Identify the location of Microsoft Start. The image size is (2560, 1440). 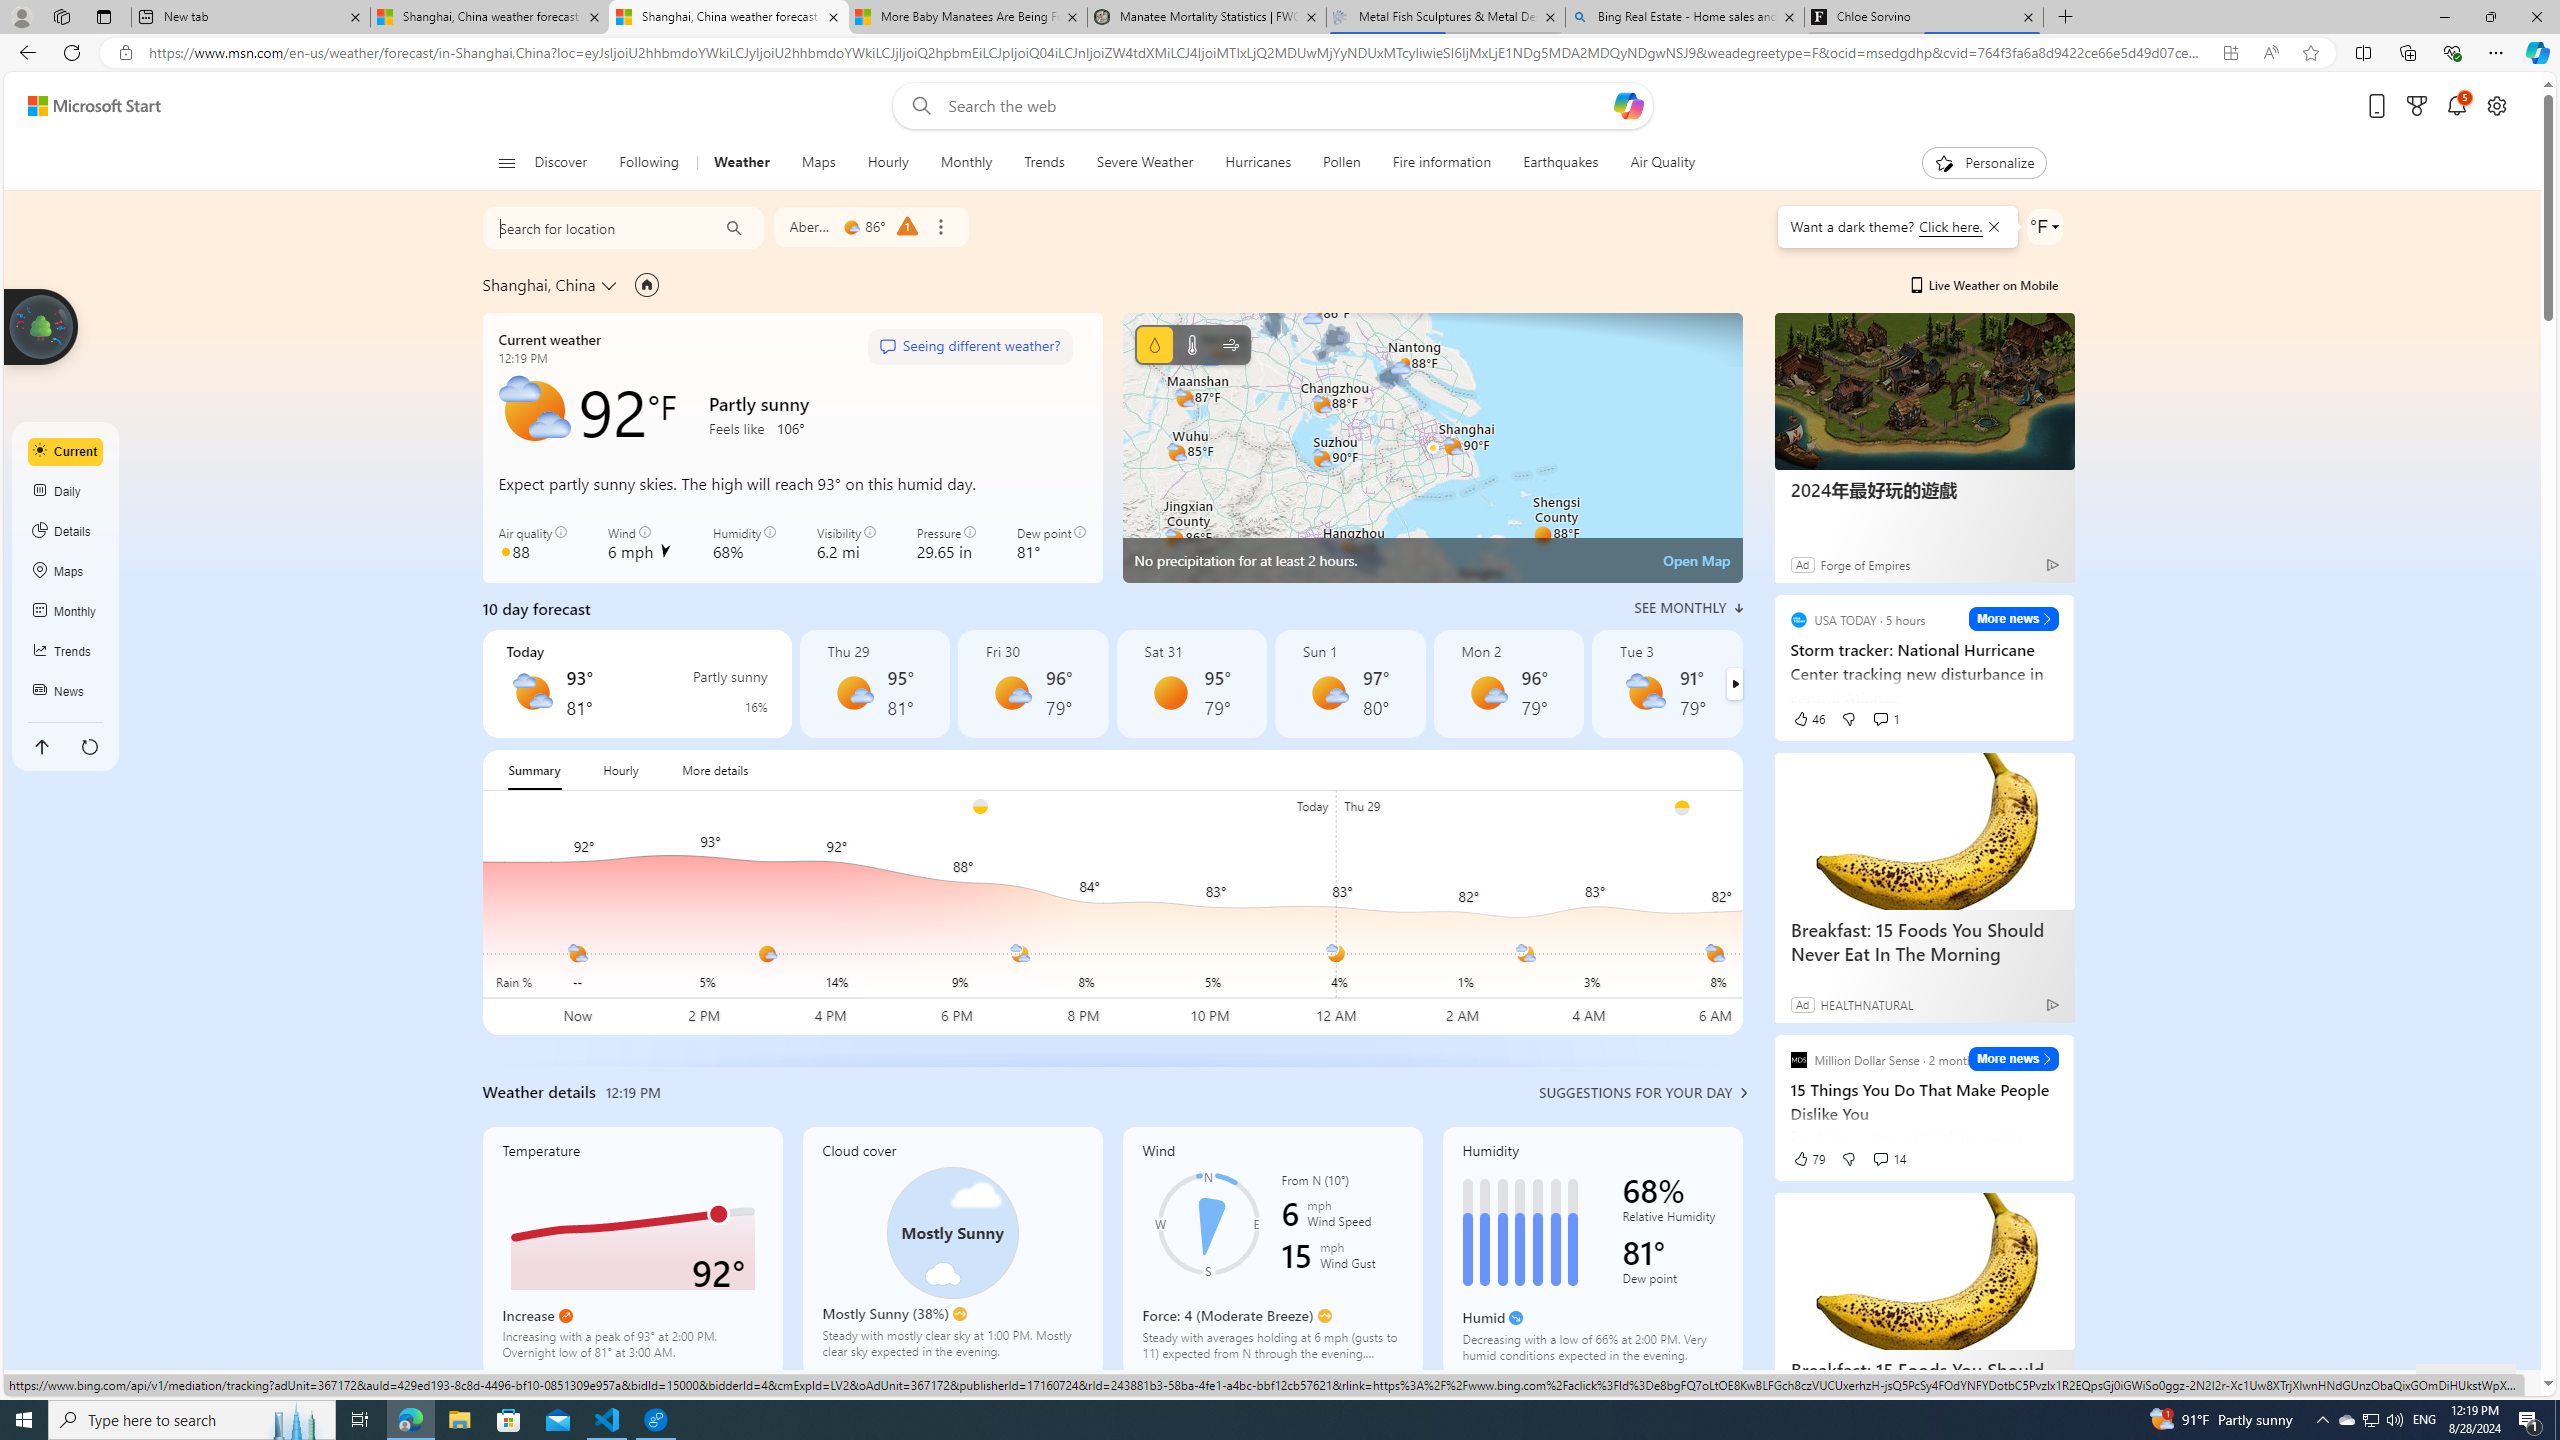
(94, 106).